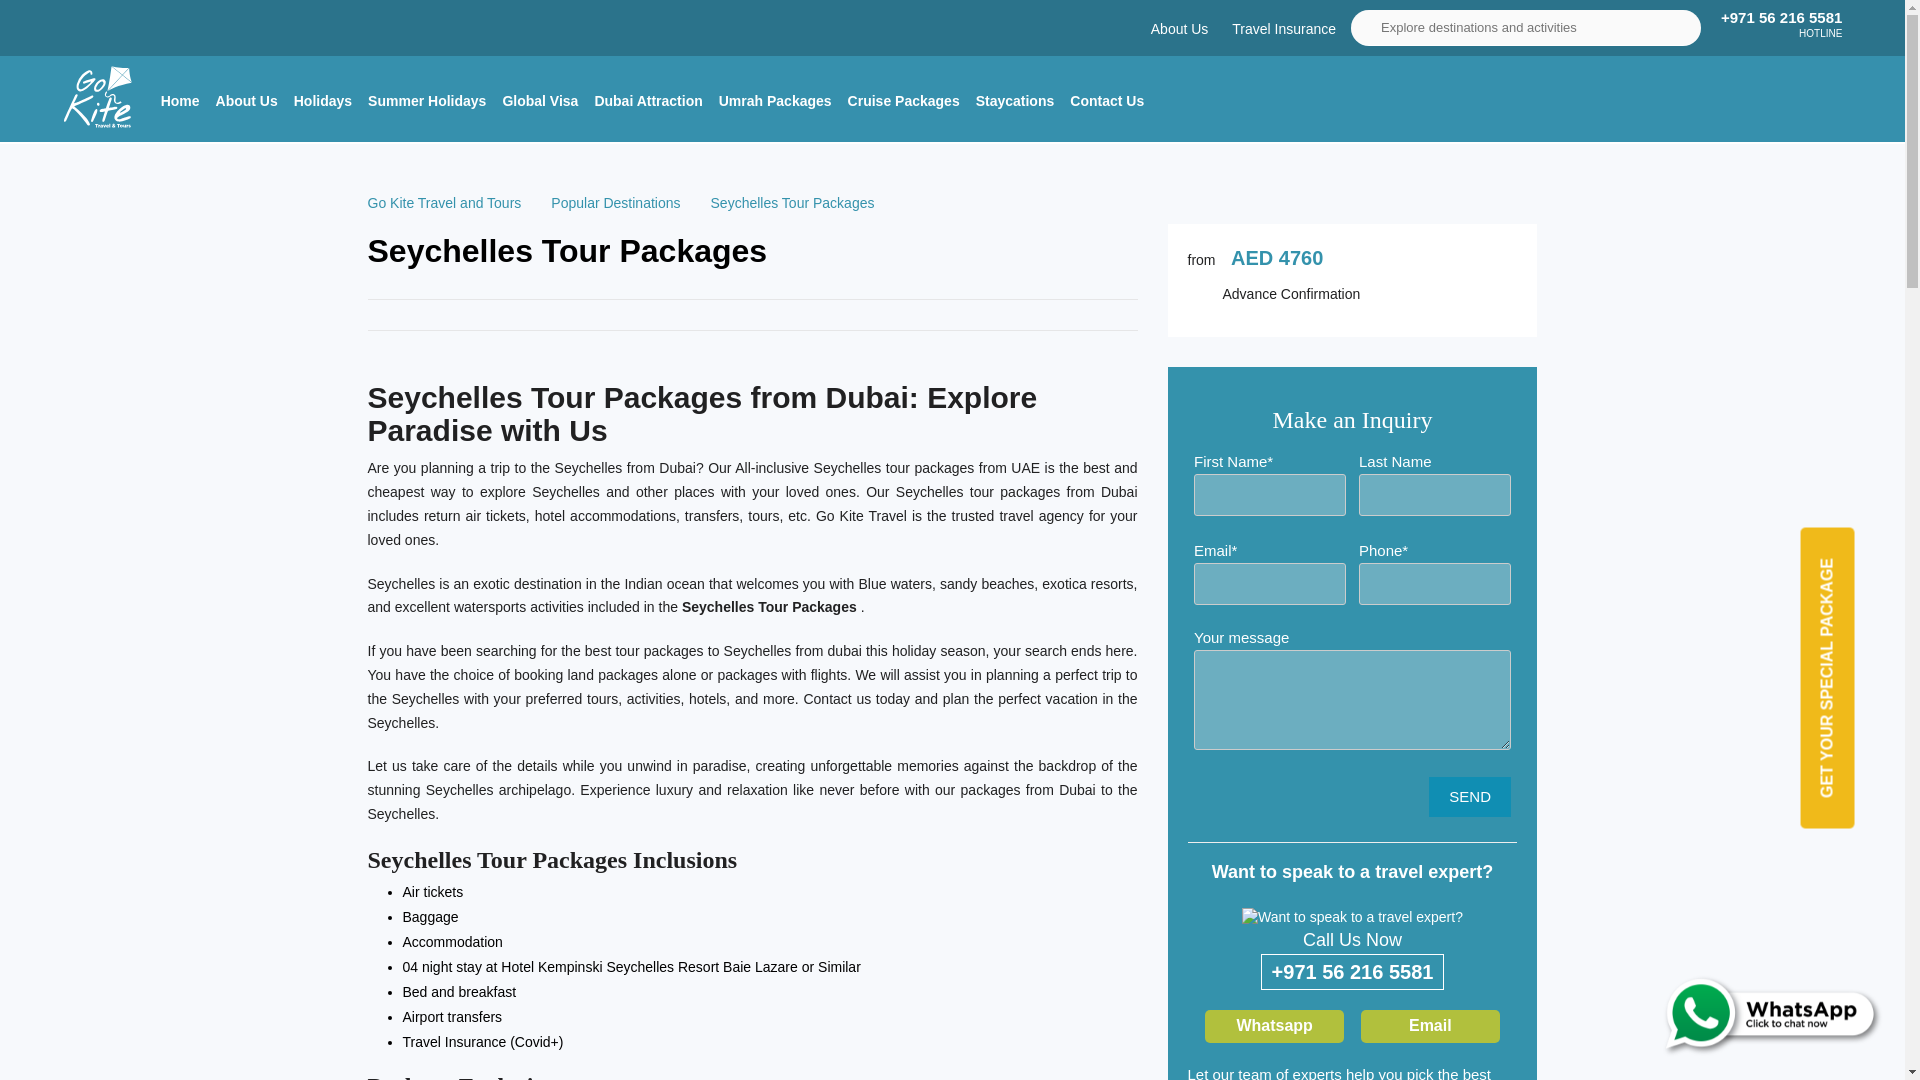 The height and width of the screenshot is (1080, 1920). What do you see at coordinates (539, 100) in the screenshot?
I see `Global Visa` at bounding box center [539, 100].